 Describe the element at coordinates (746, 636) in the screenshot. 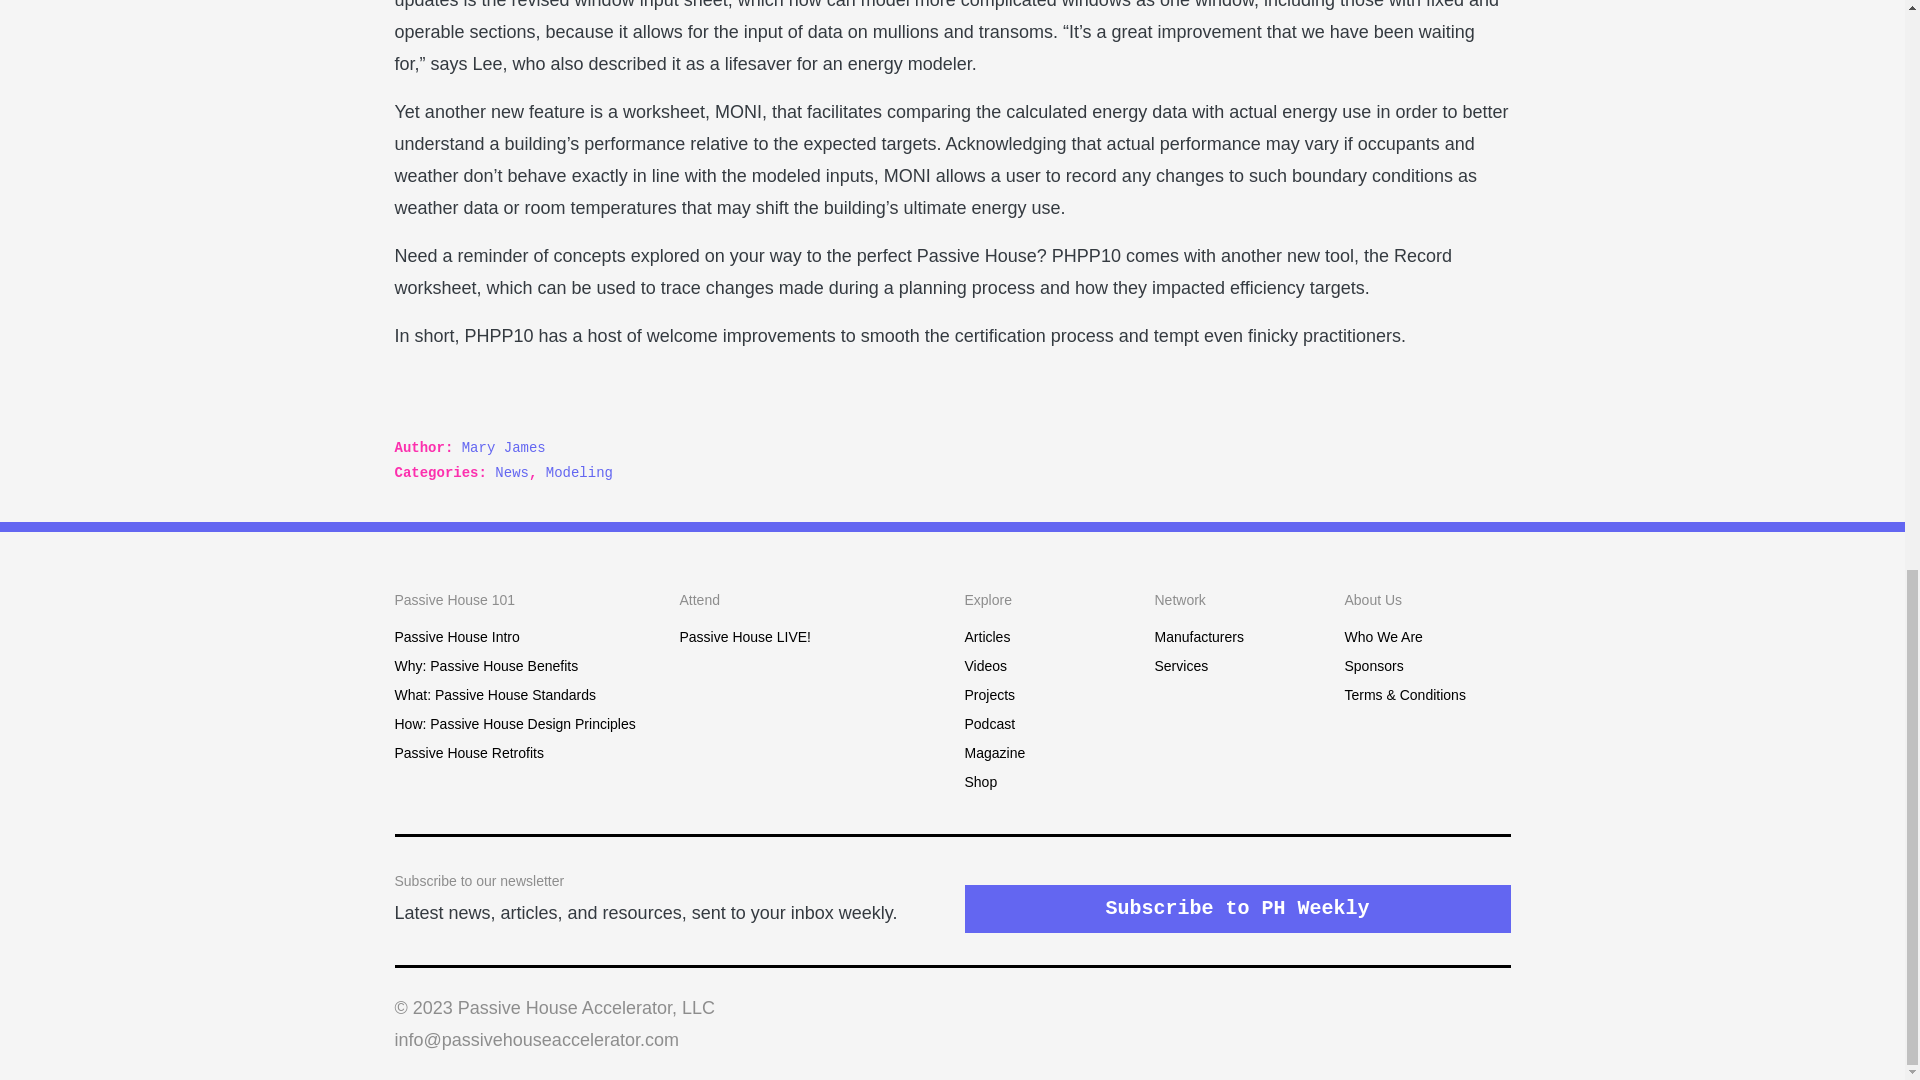

I see `Passive House LIVE!` at that location.